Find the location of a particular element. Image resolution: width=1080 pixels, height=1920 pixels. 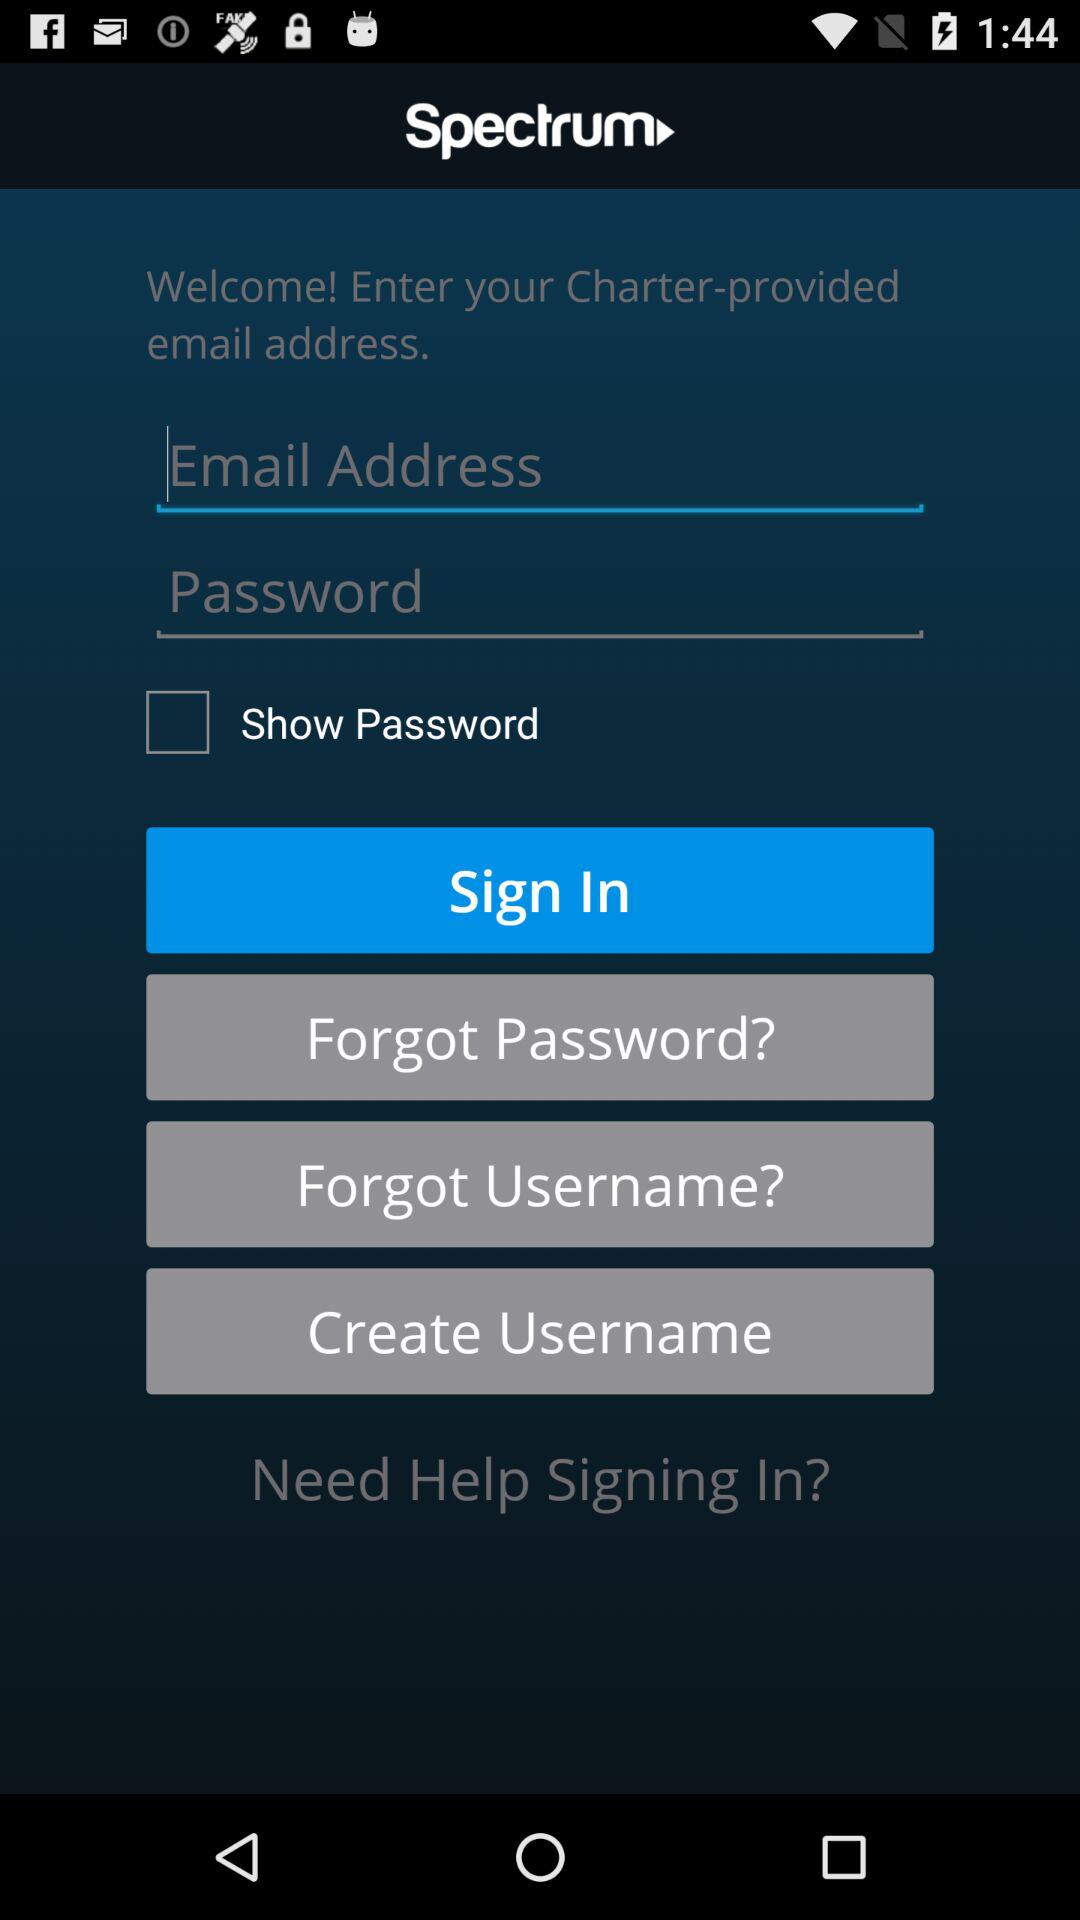

turn off sign in item is located at coordinates (540, 890).